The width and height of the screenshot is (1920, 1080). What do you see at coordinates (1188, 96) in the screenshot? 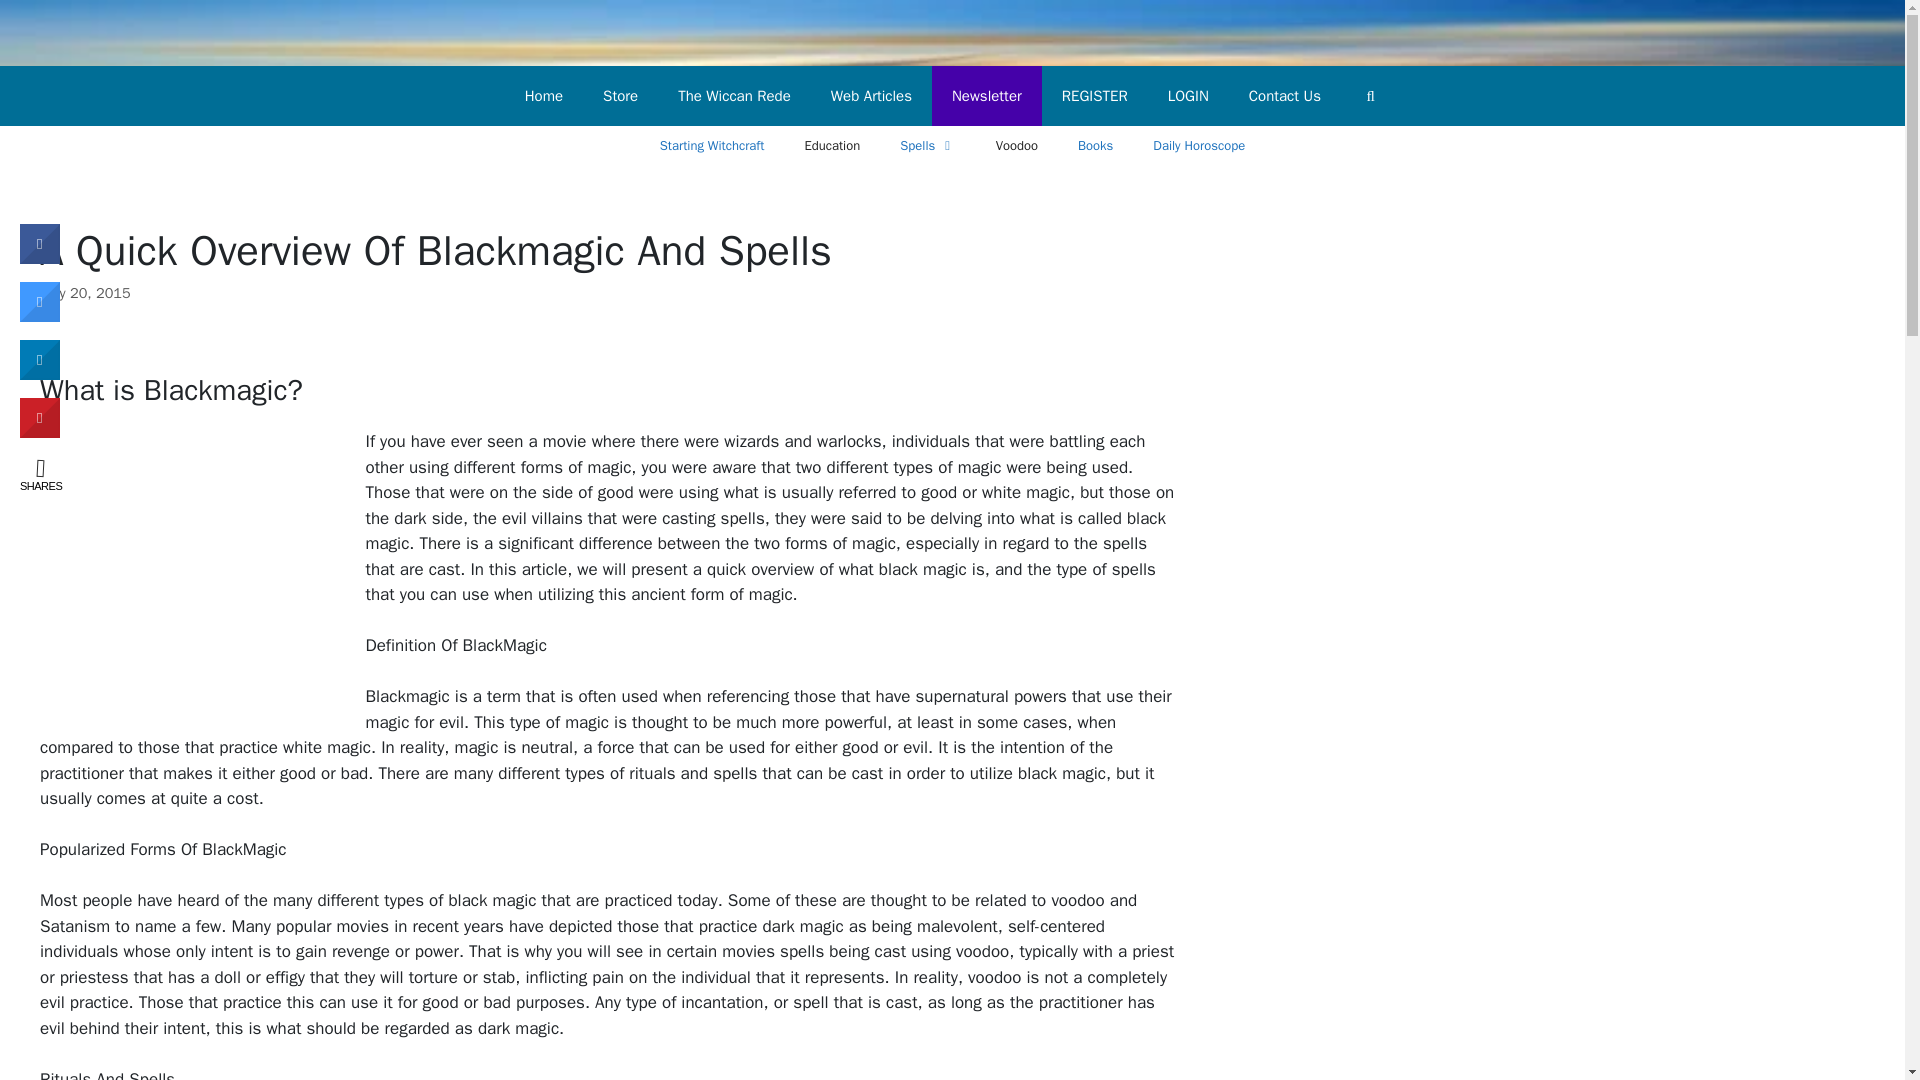
I see `LOGIN` at bounding box center [1188, 96].